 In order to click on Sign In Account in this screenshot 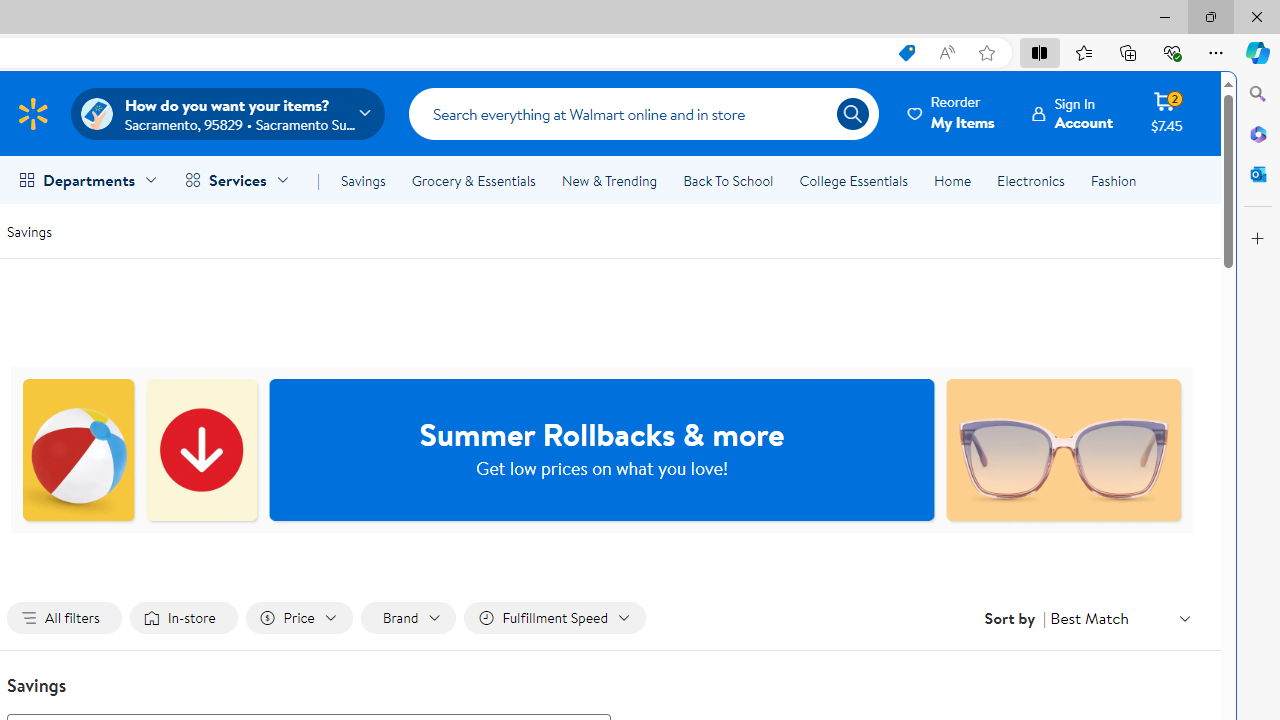, I will do `click(1072, 113)`.